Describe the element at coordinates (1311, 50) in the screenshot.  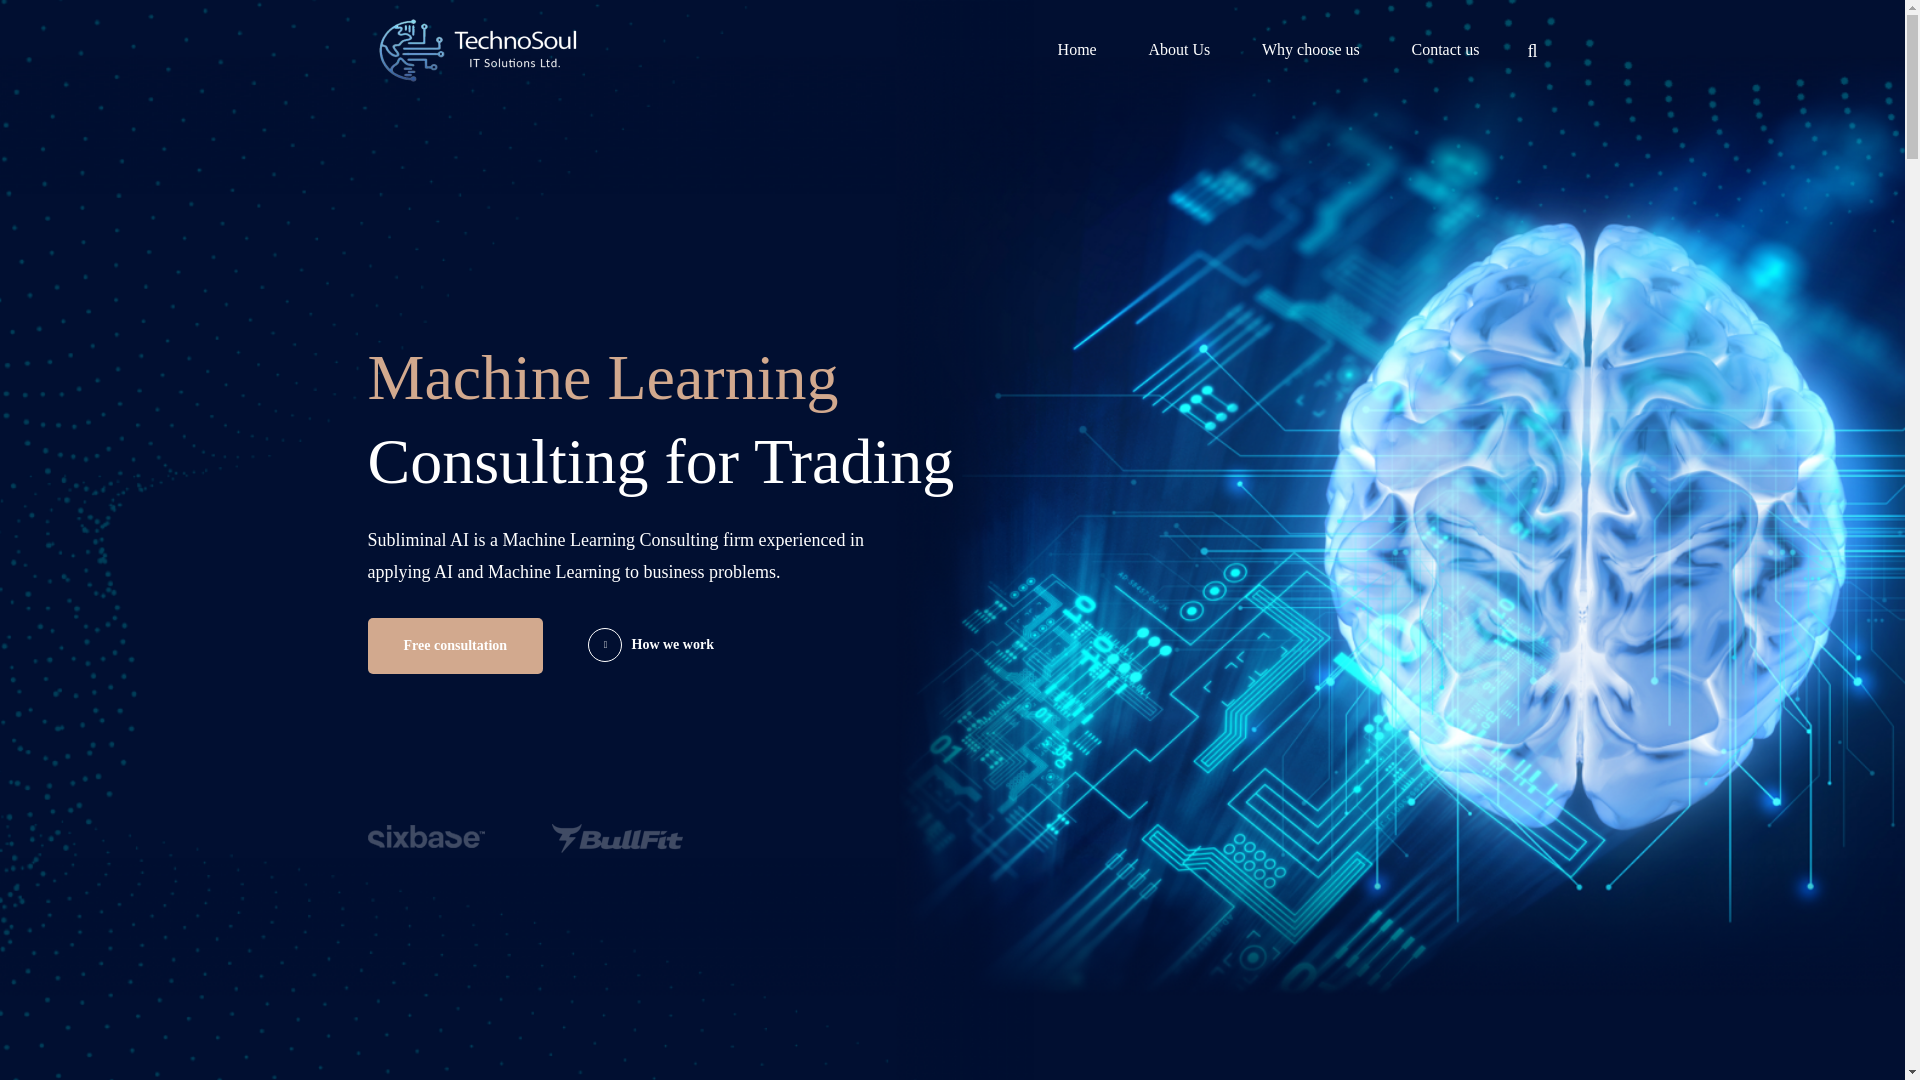
I see `Why choose us` at that location.